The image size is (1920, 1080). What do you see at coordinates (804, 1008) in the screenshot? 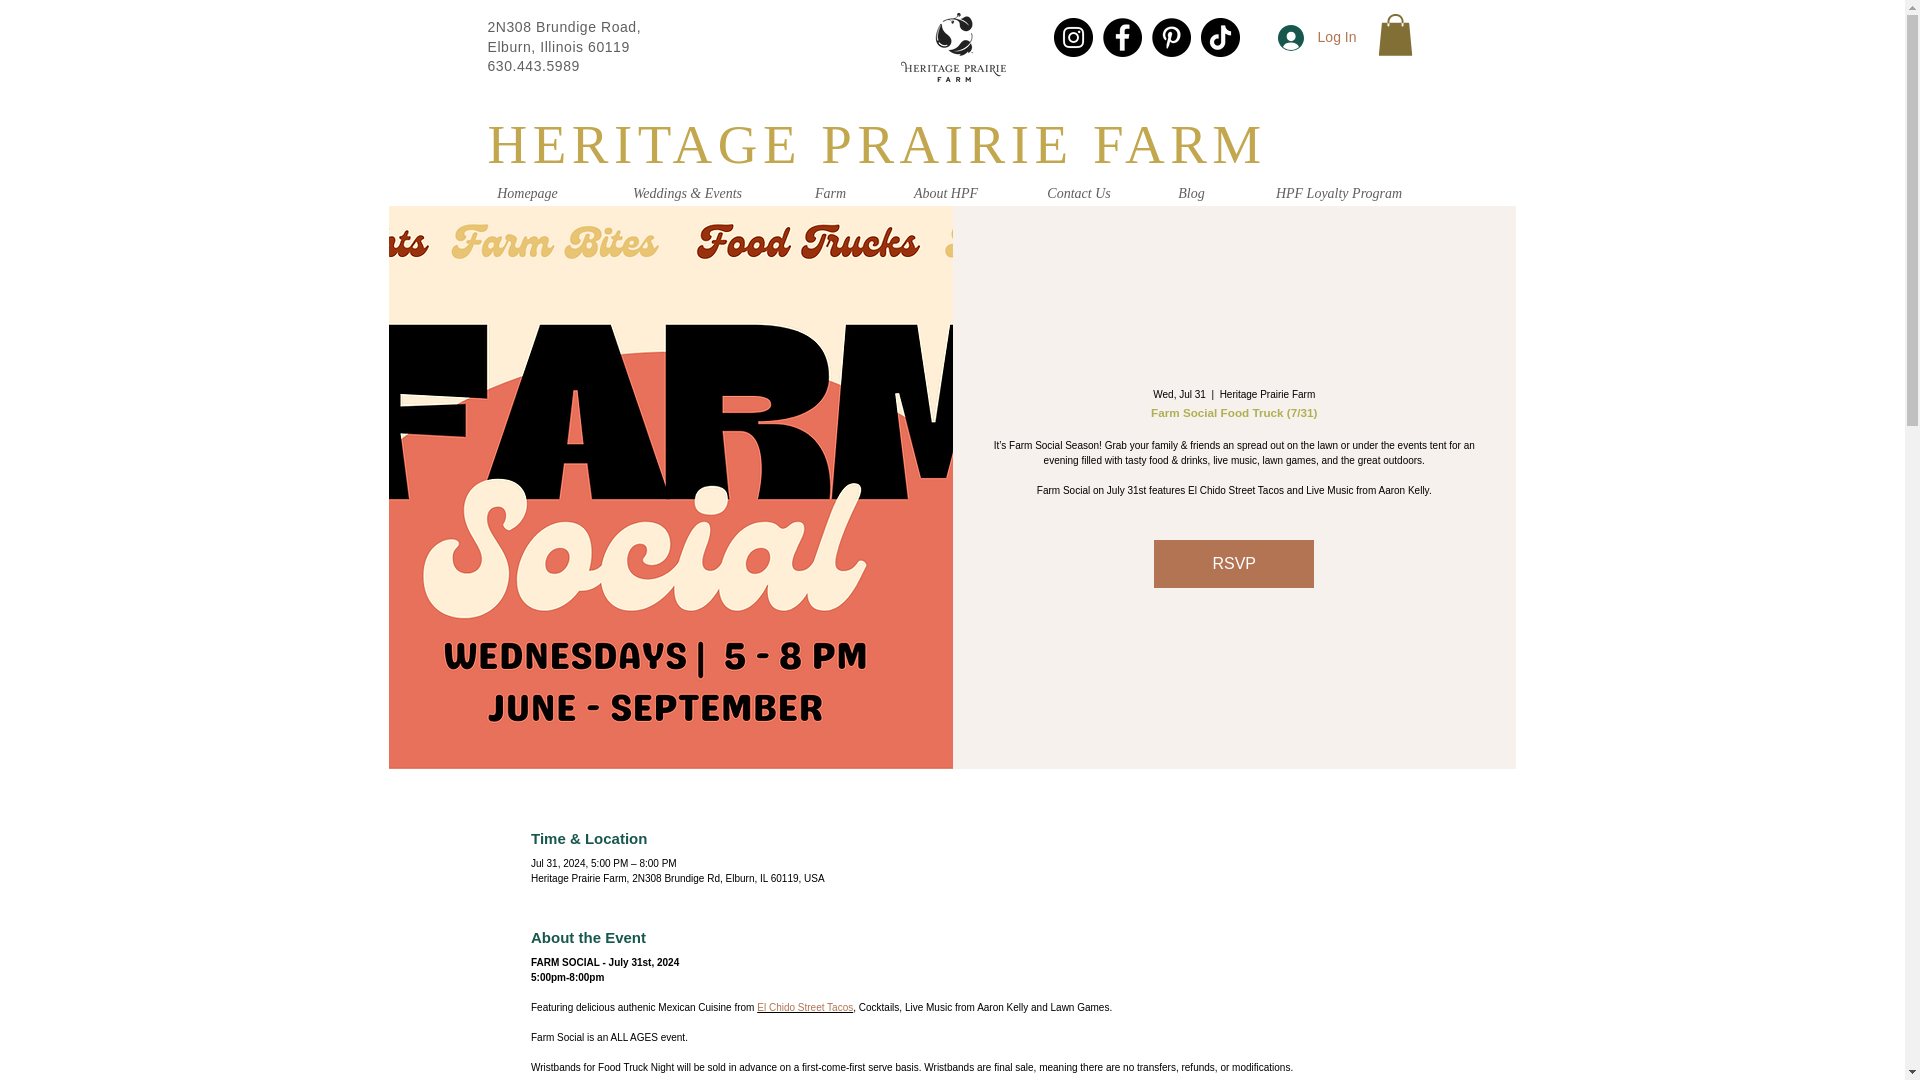
I see `El Chido Street Tacos` at bounding box center [804, 1008].